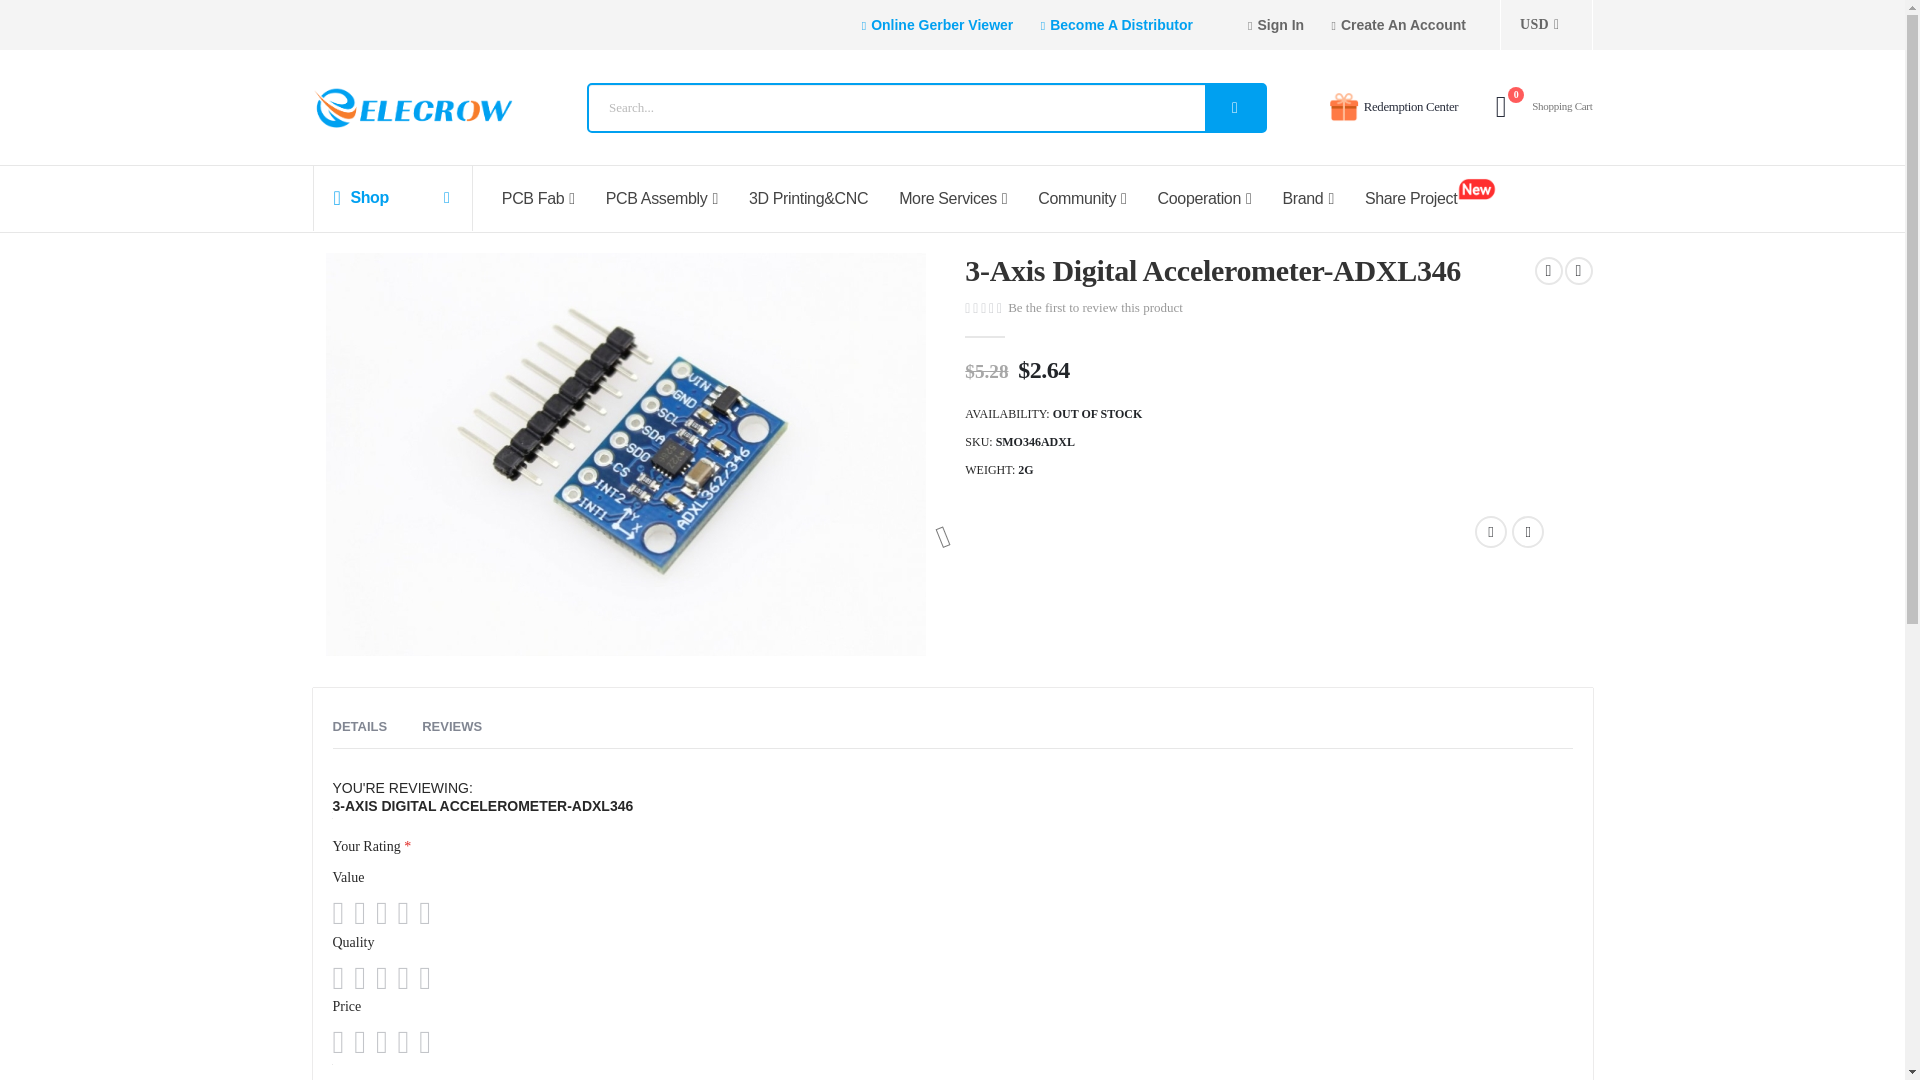  What do you see at coordinates (1501, 106) in the screenshot?
I see `15` at bounding box center [1501, 106].